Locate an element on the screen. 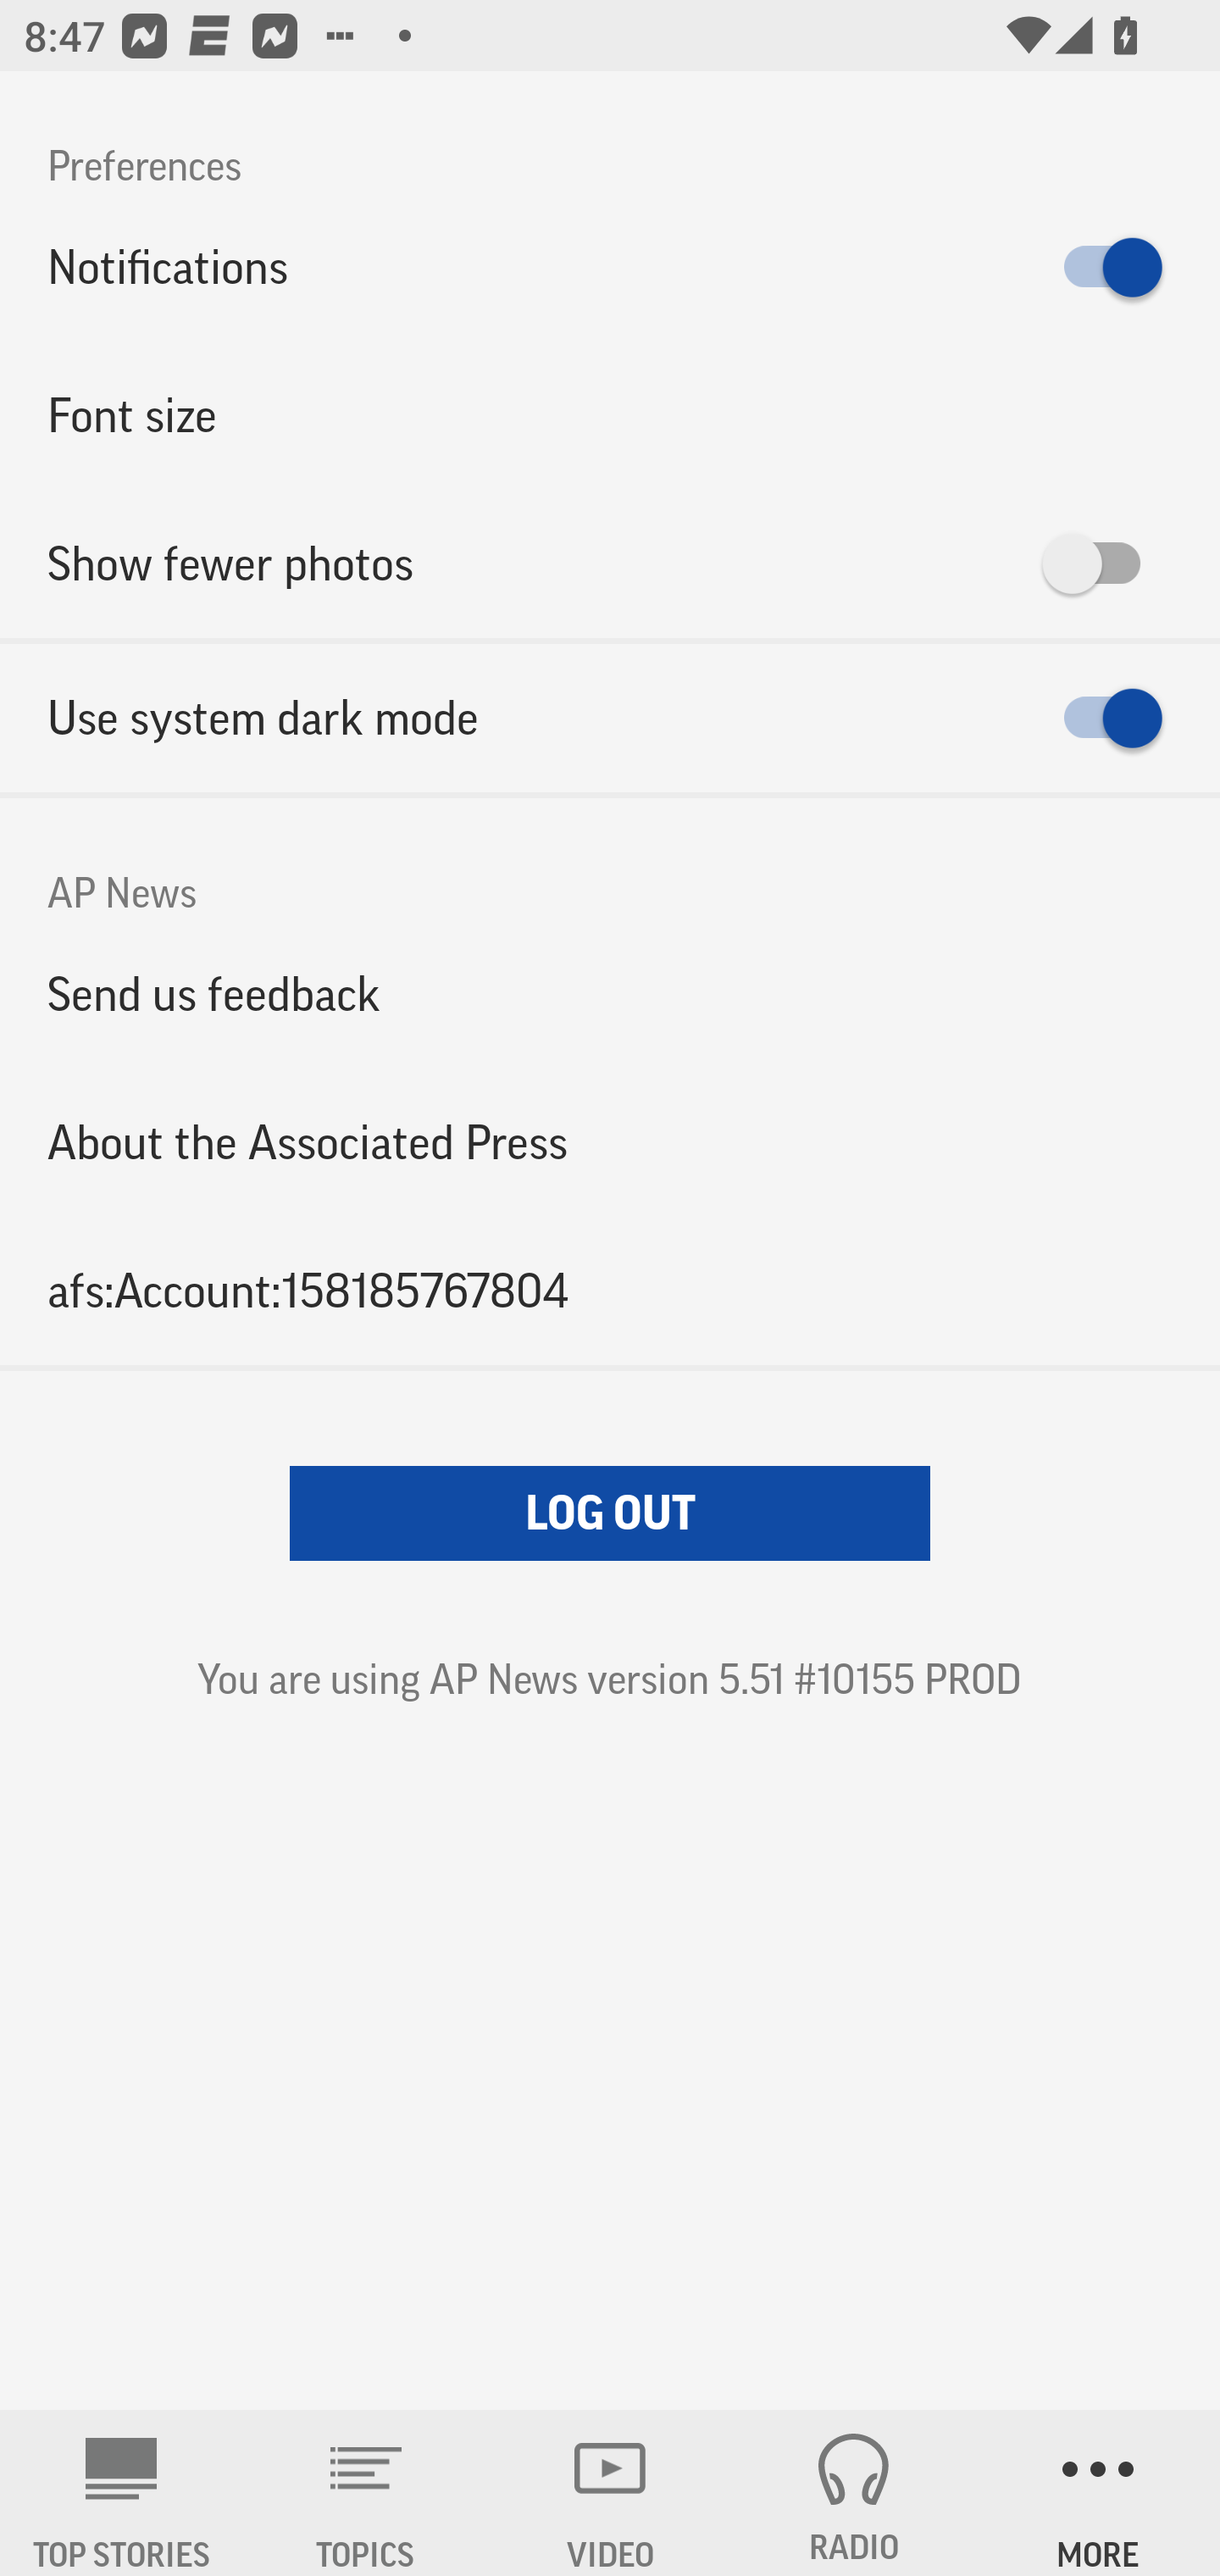 The width and height of the screenshot is (1220, 2576). Use system dark mode is located at coordinates (610, 719).